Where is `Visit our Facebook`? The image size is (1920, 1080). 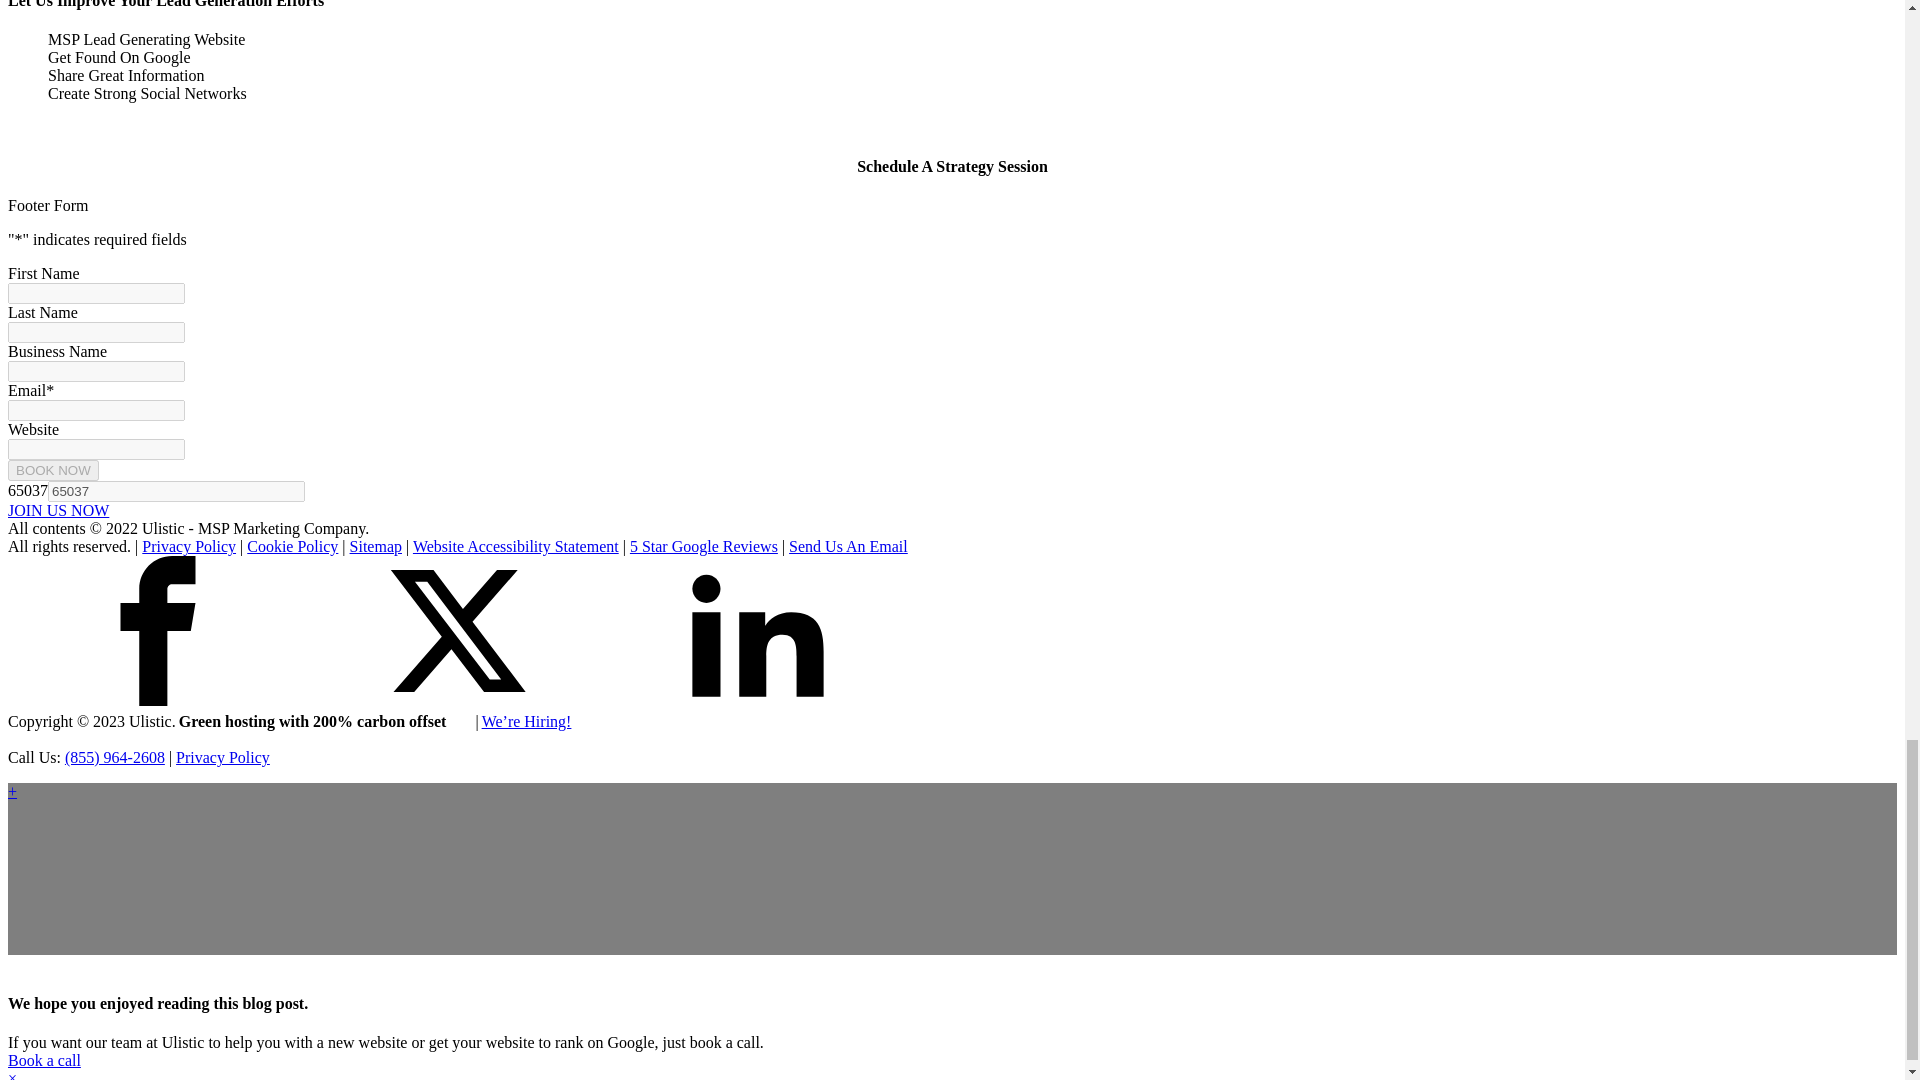
Visit our Facebook is located at coordinates (157, 700).